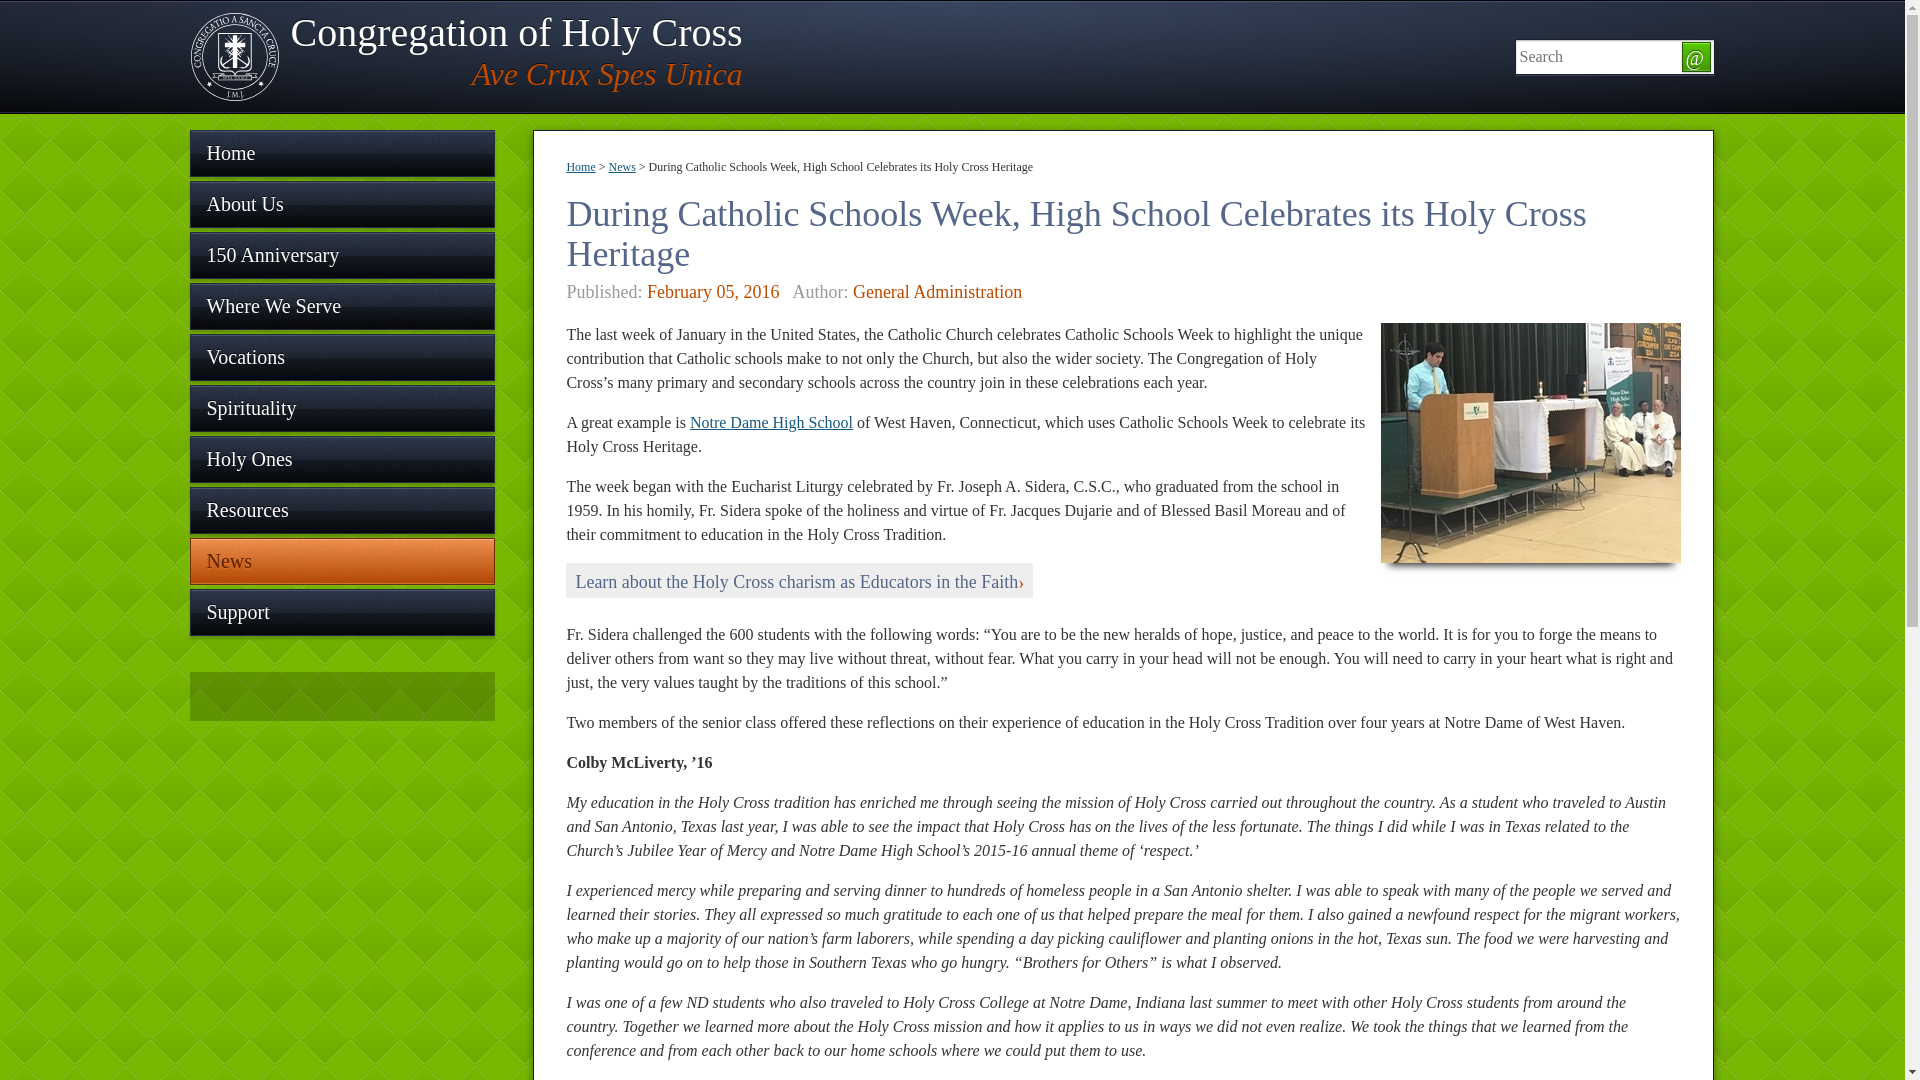 The image size is (1920, 1080). Describe the element at coordinates (622, 166) in the screenshot. I see `Holy Ones` at that location.